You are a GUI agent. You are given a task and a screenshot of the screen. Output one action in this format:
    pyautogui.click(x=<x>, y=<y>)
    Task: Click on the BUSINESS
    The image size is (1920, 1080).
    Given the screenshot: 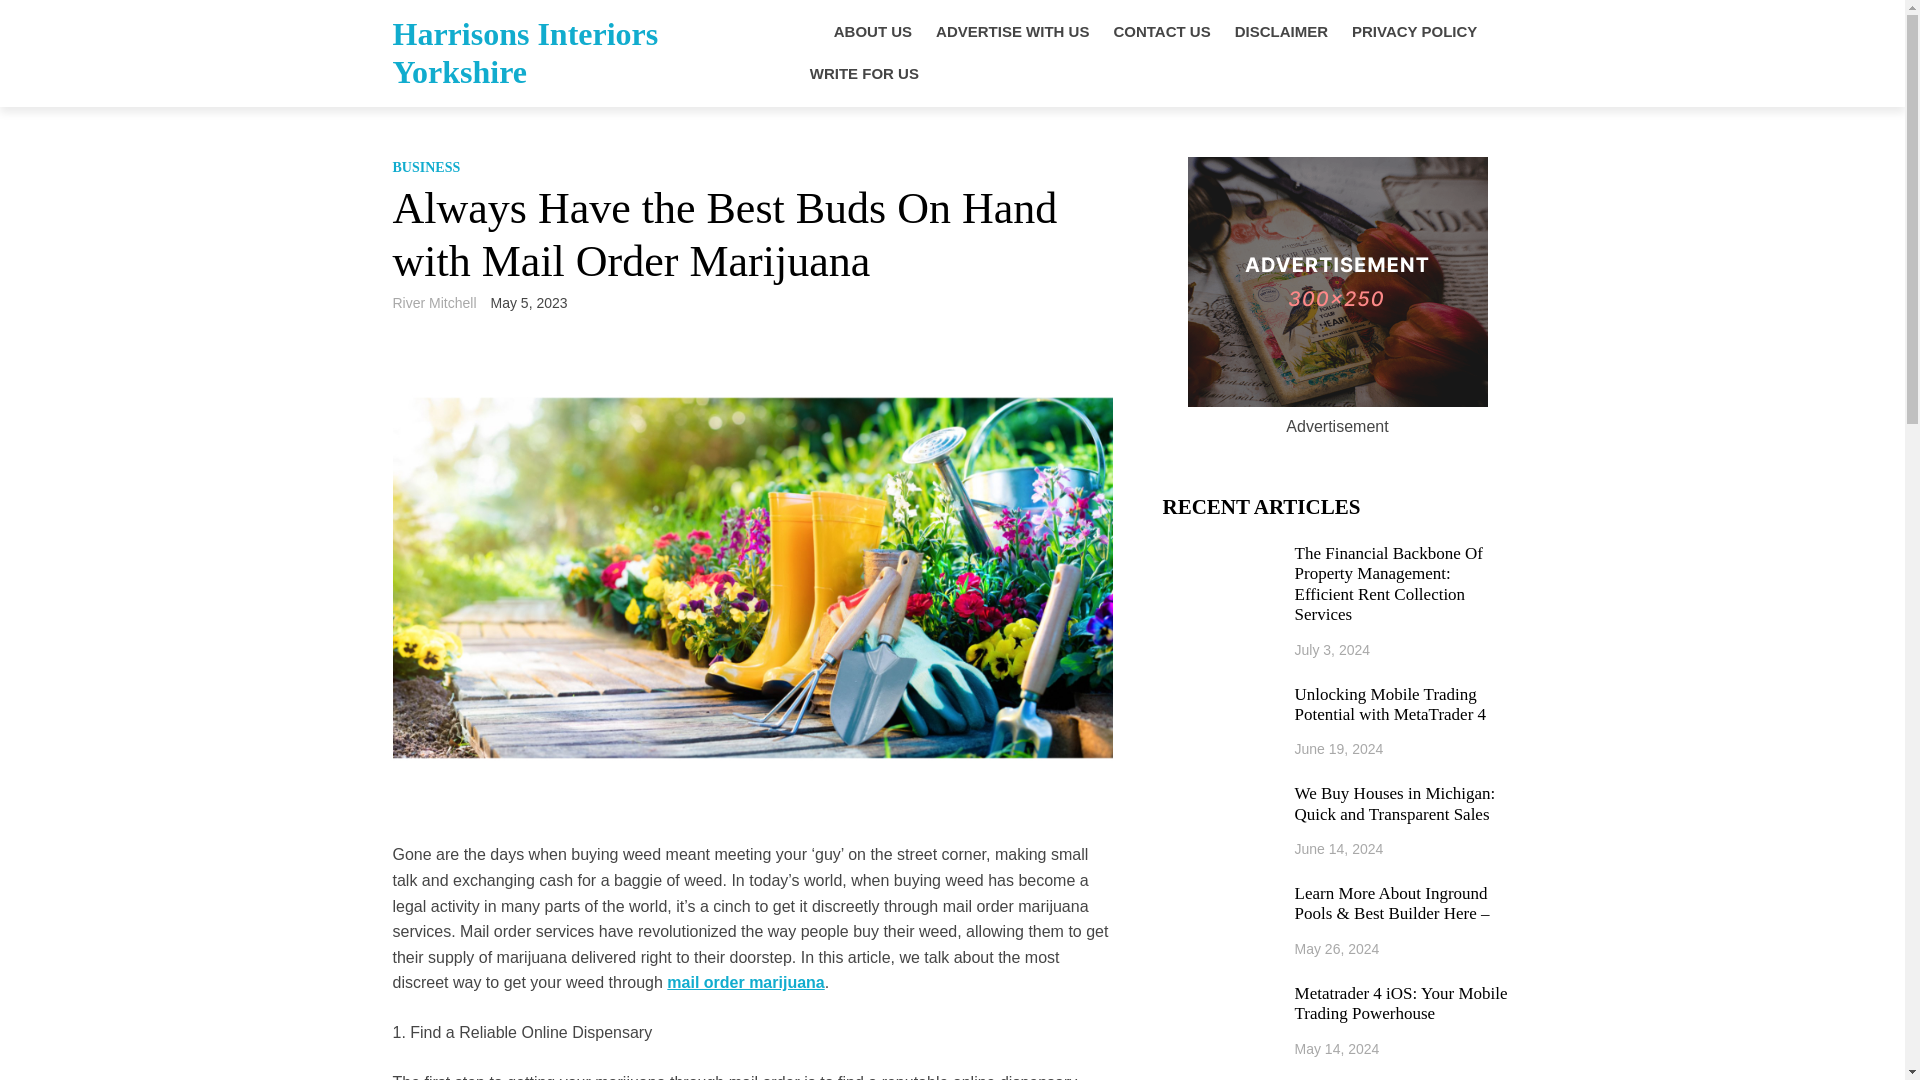 What is the action you would take?
    pyautogui.click(x=426, y=166)
    